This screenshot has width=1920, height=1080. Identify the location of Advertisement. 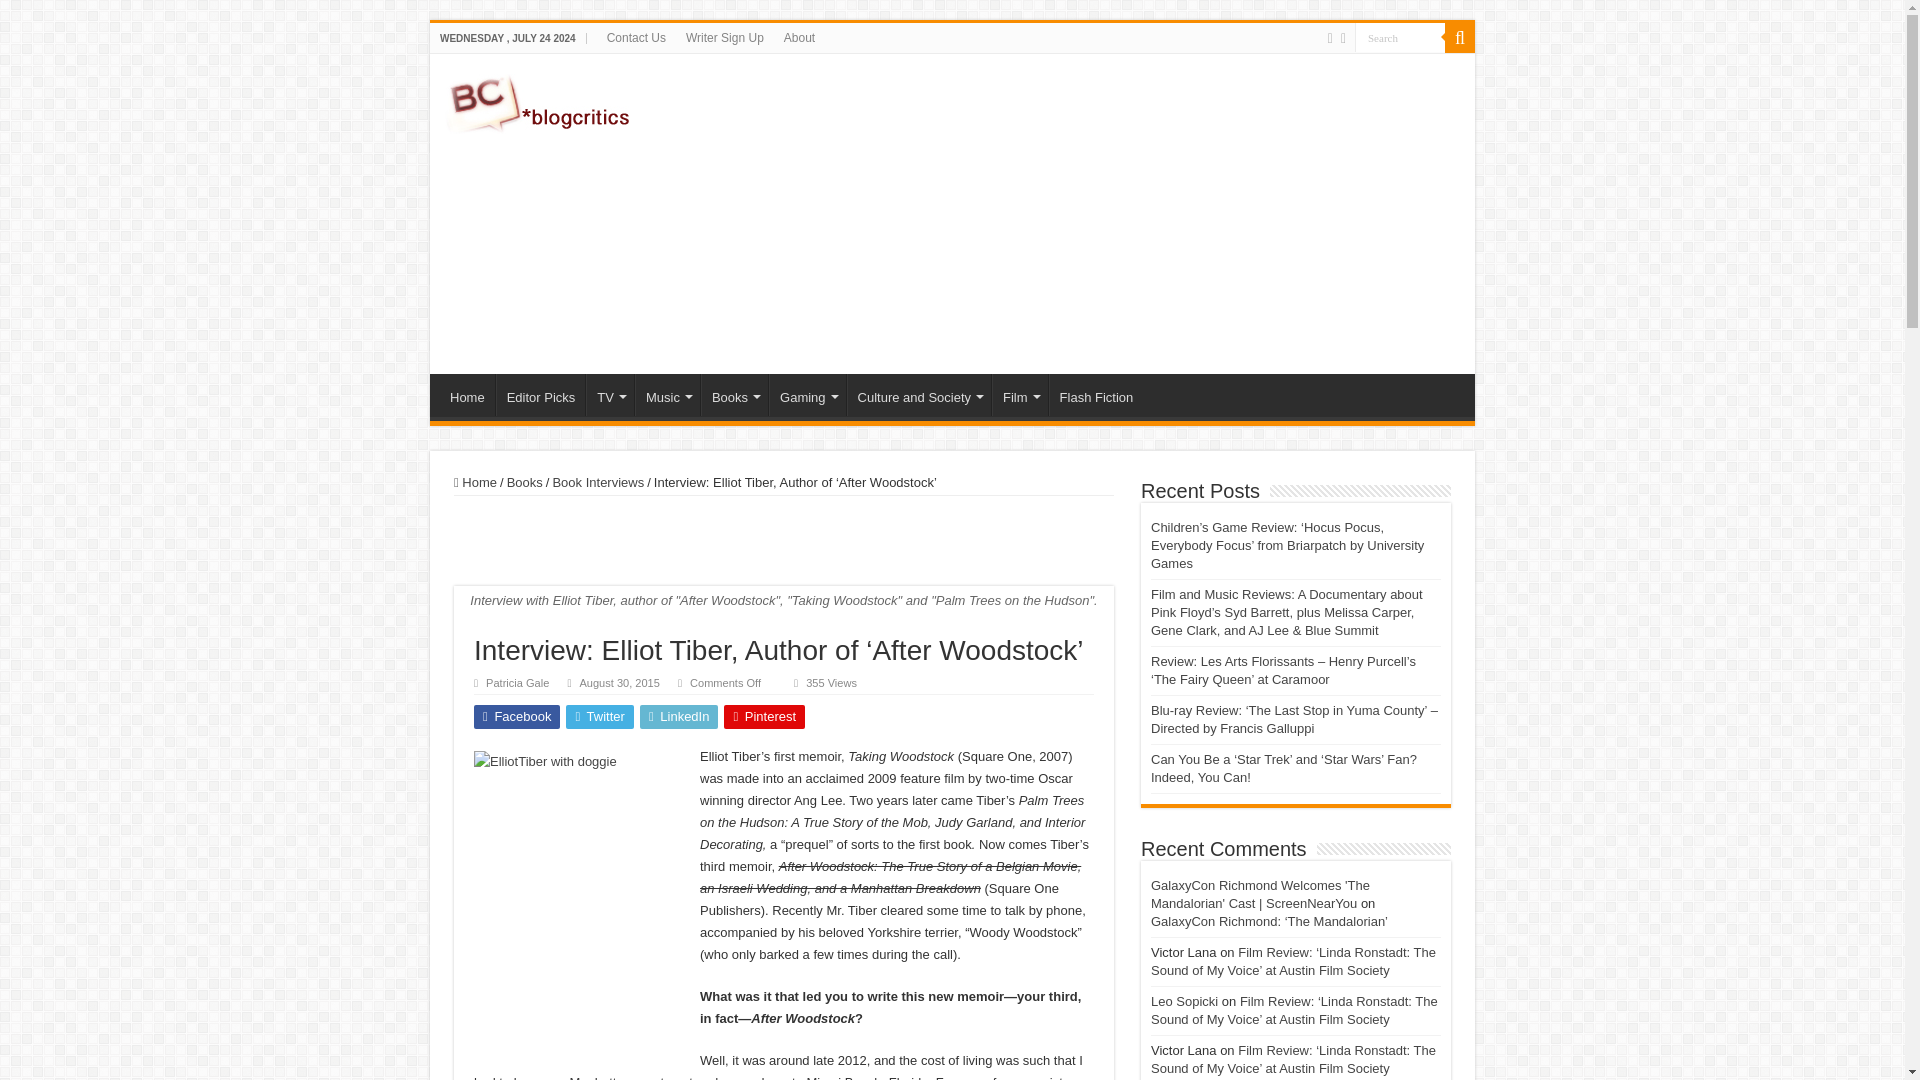
(1095, 214).